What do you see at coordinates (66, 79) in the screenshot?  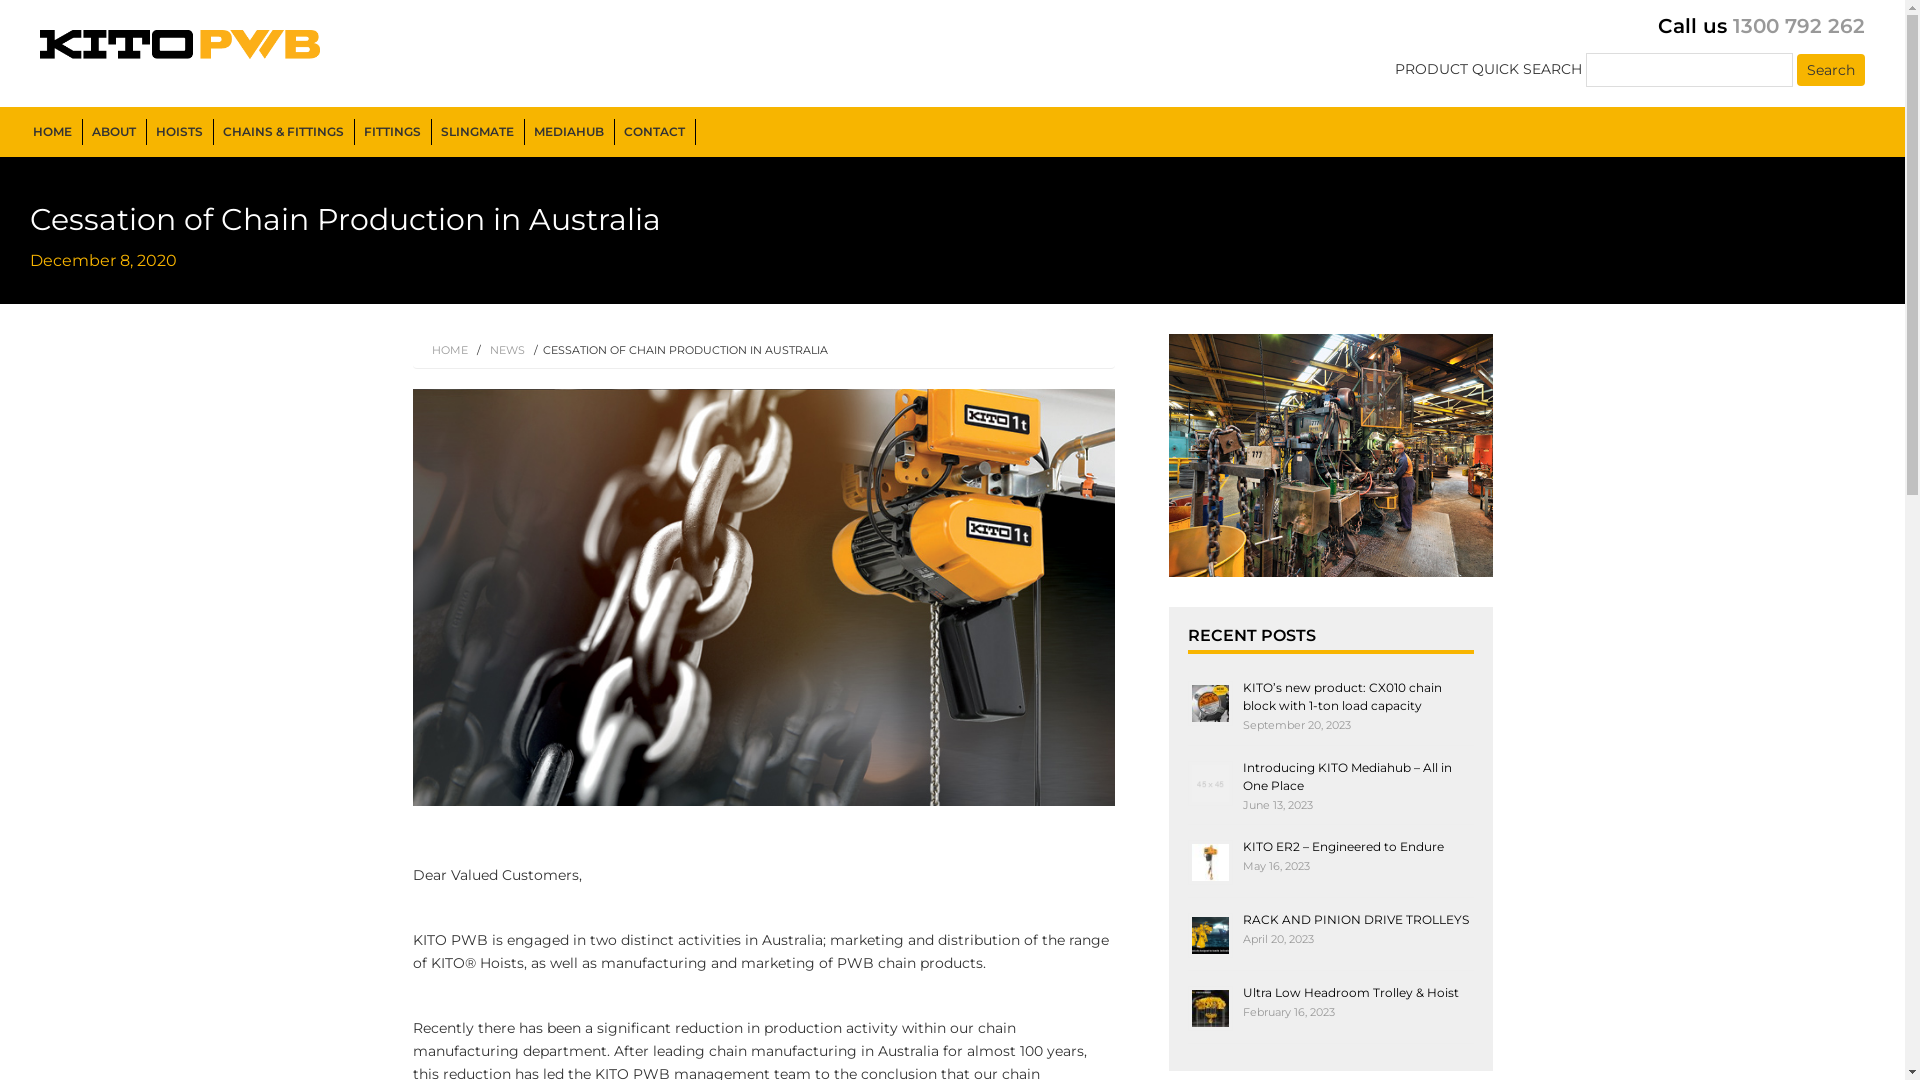 I see `KITO PWB` at bounding box center [66, 79].